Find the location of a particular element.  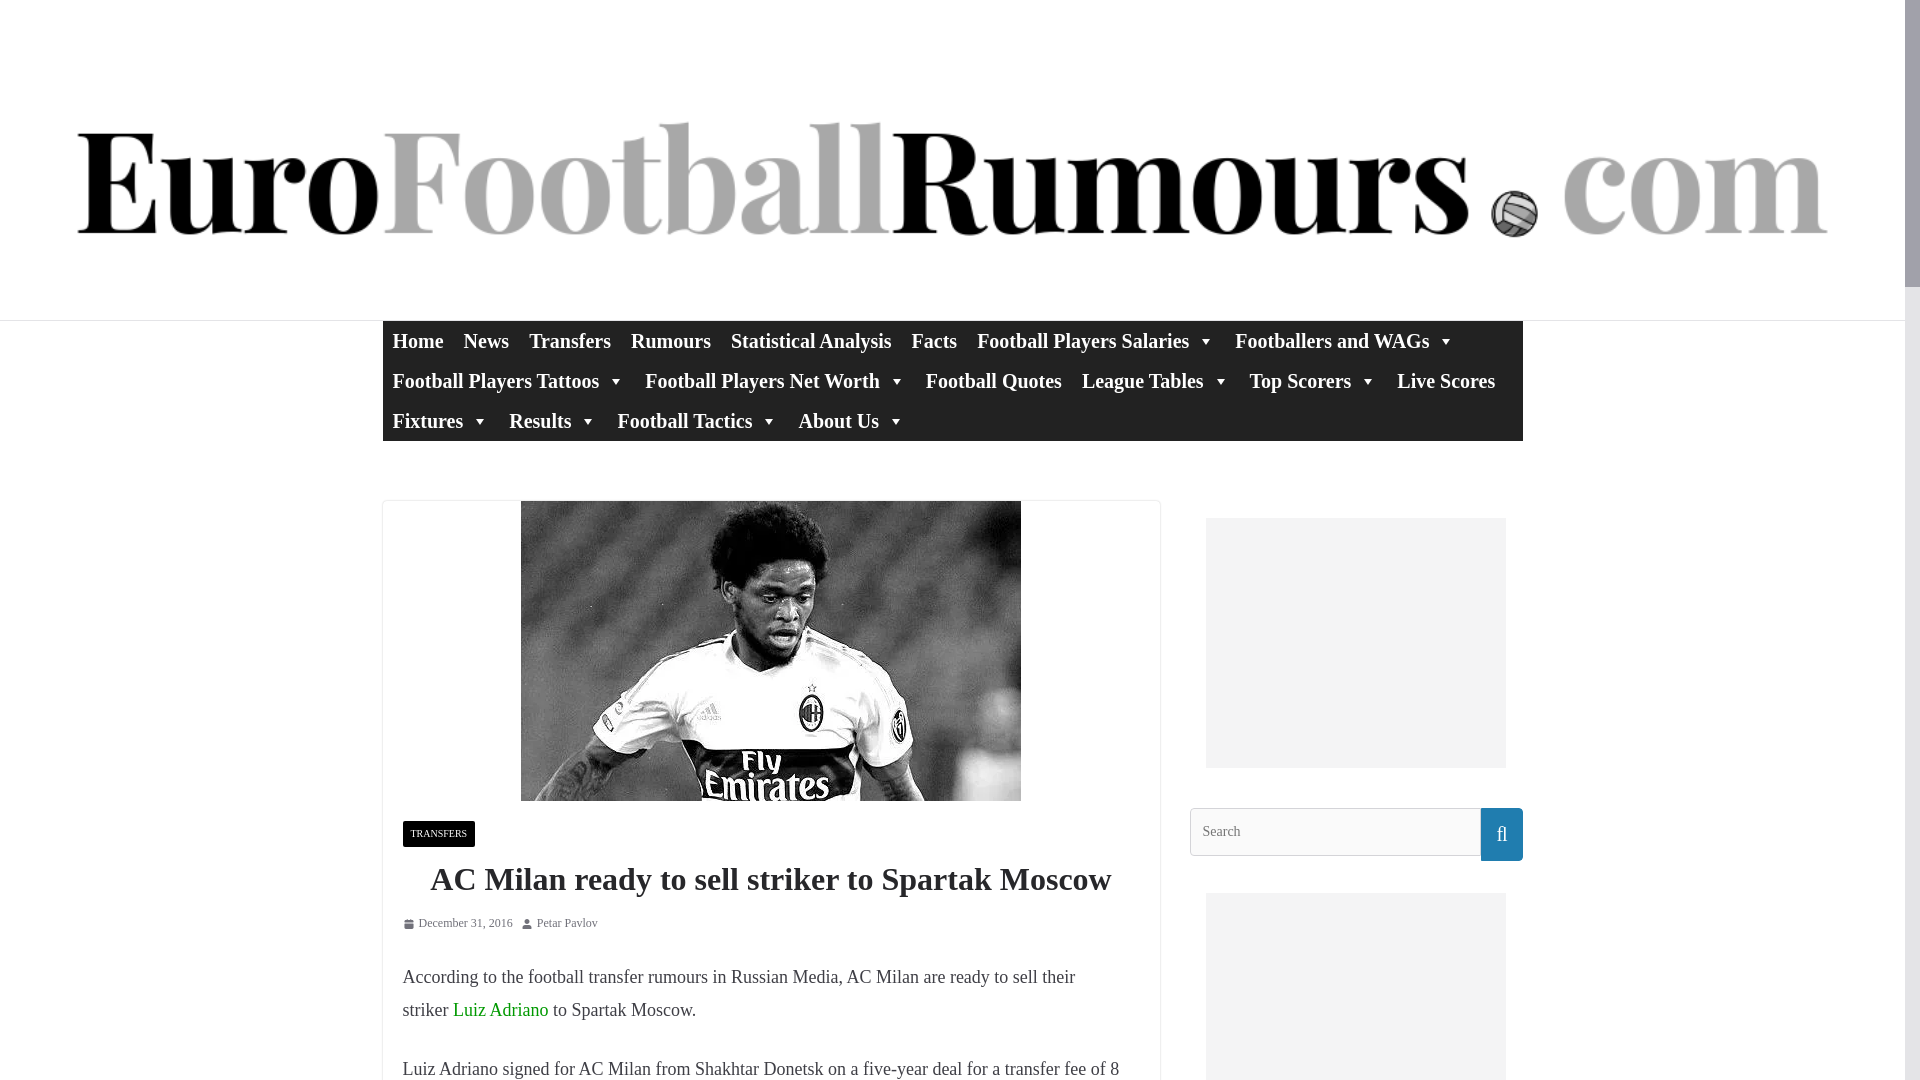

Rumours is located at coordinates (670, 340).